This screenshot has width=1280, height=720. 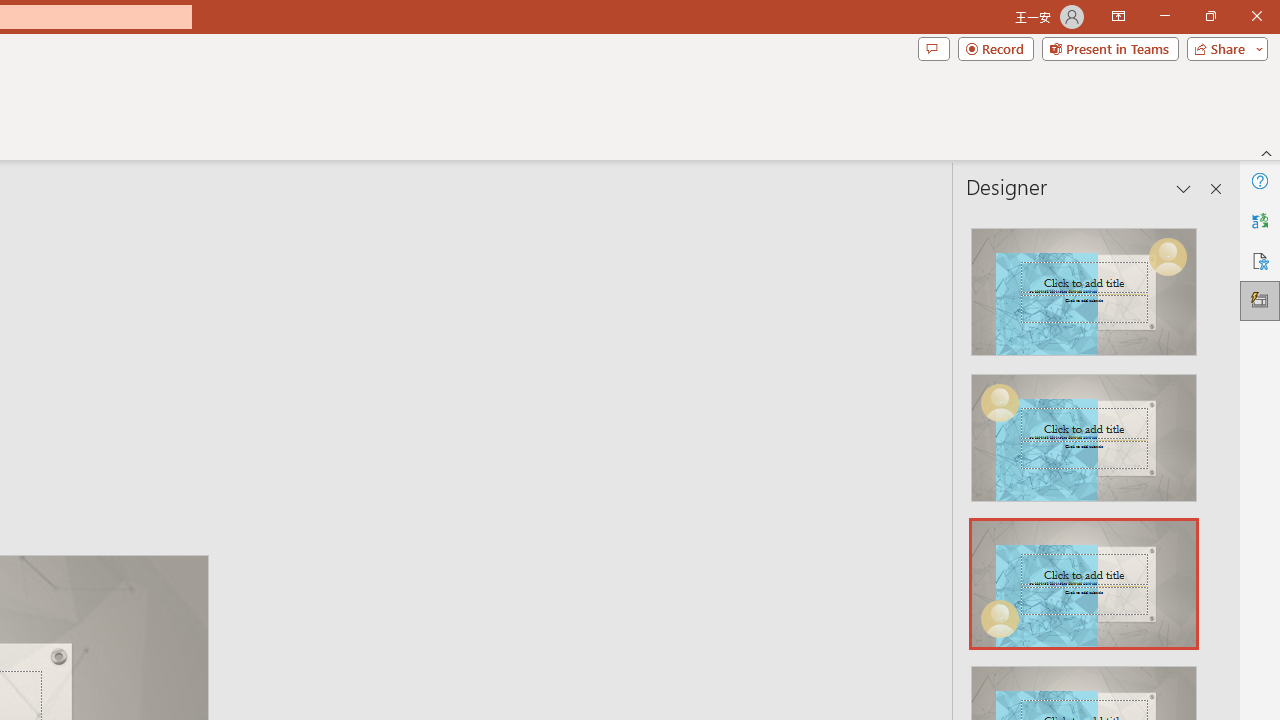 I want to click on Translator, so click(x=1260, y=220).